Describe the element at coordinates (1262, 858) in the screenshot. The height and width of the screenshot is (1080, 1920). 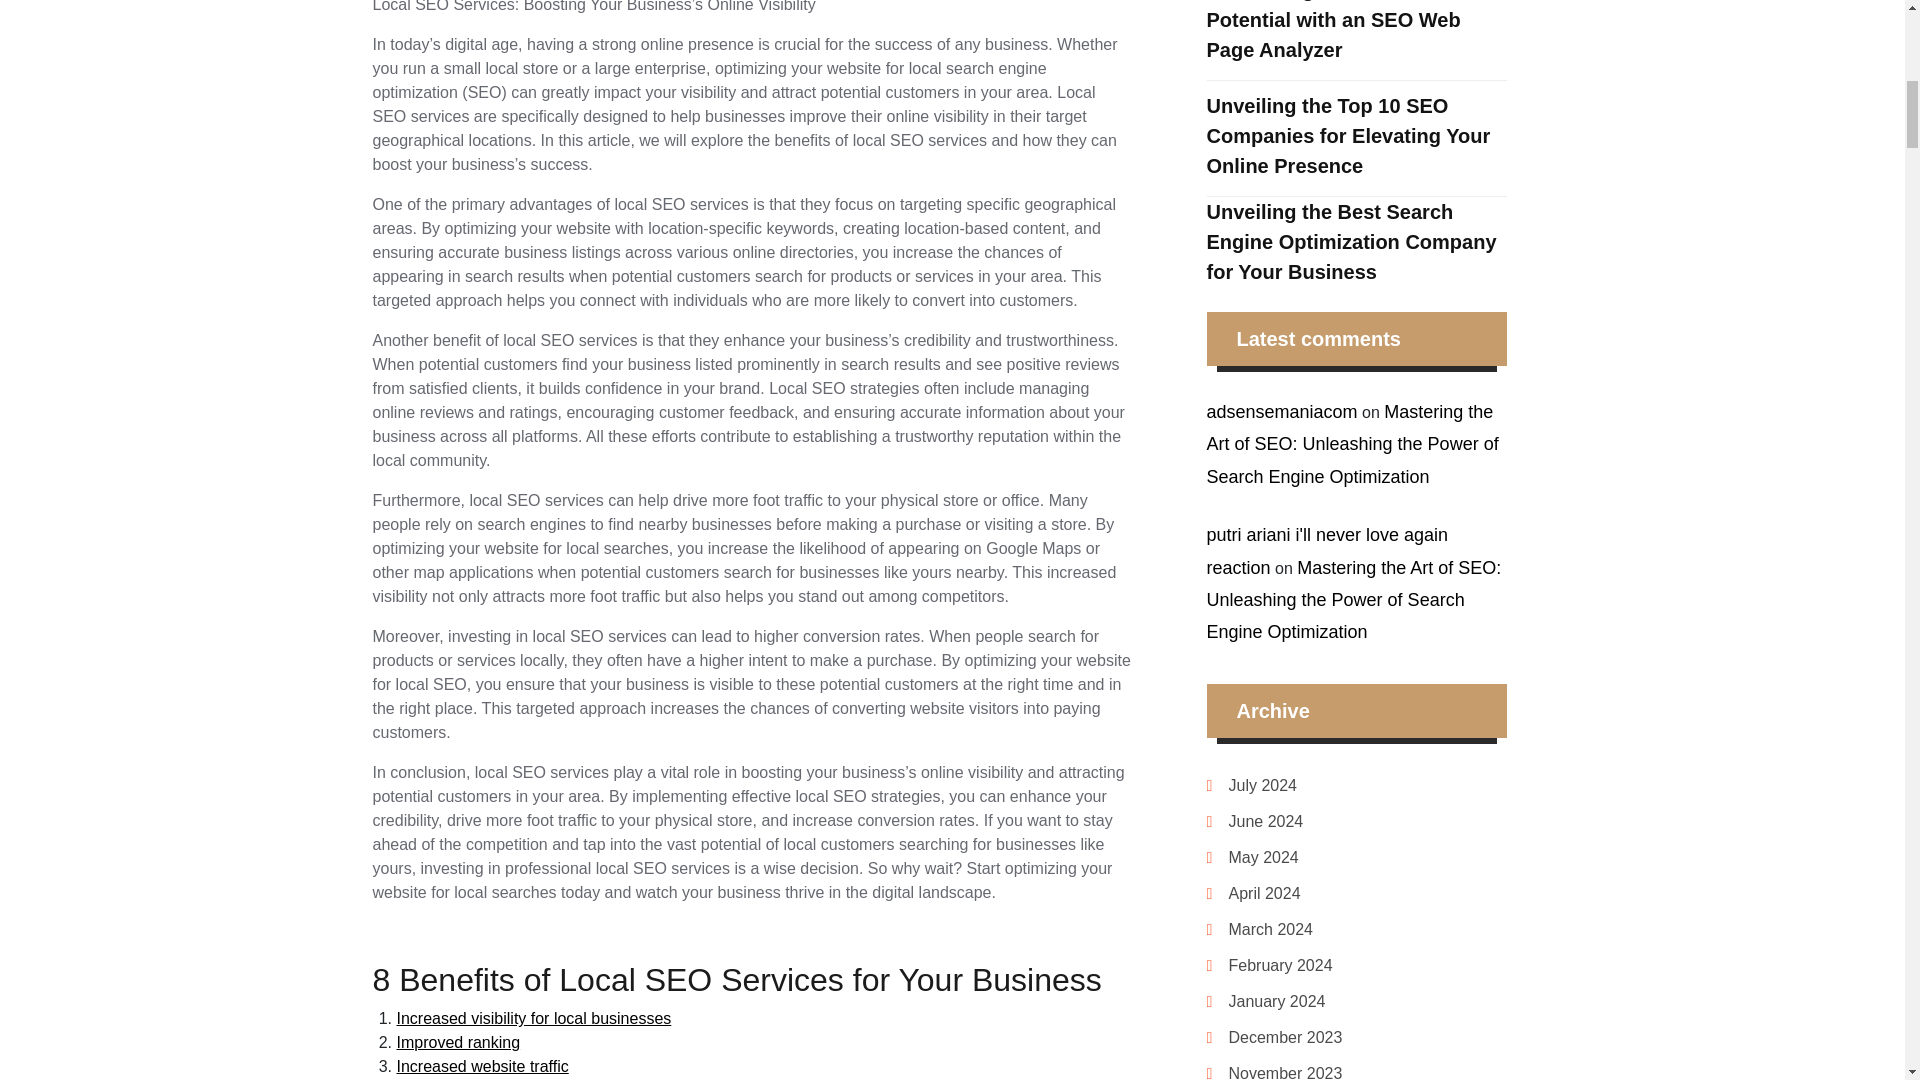
I see `May 2024` at that location.